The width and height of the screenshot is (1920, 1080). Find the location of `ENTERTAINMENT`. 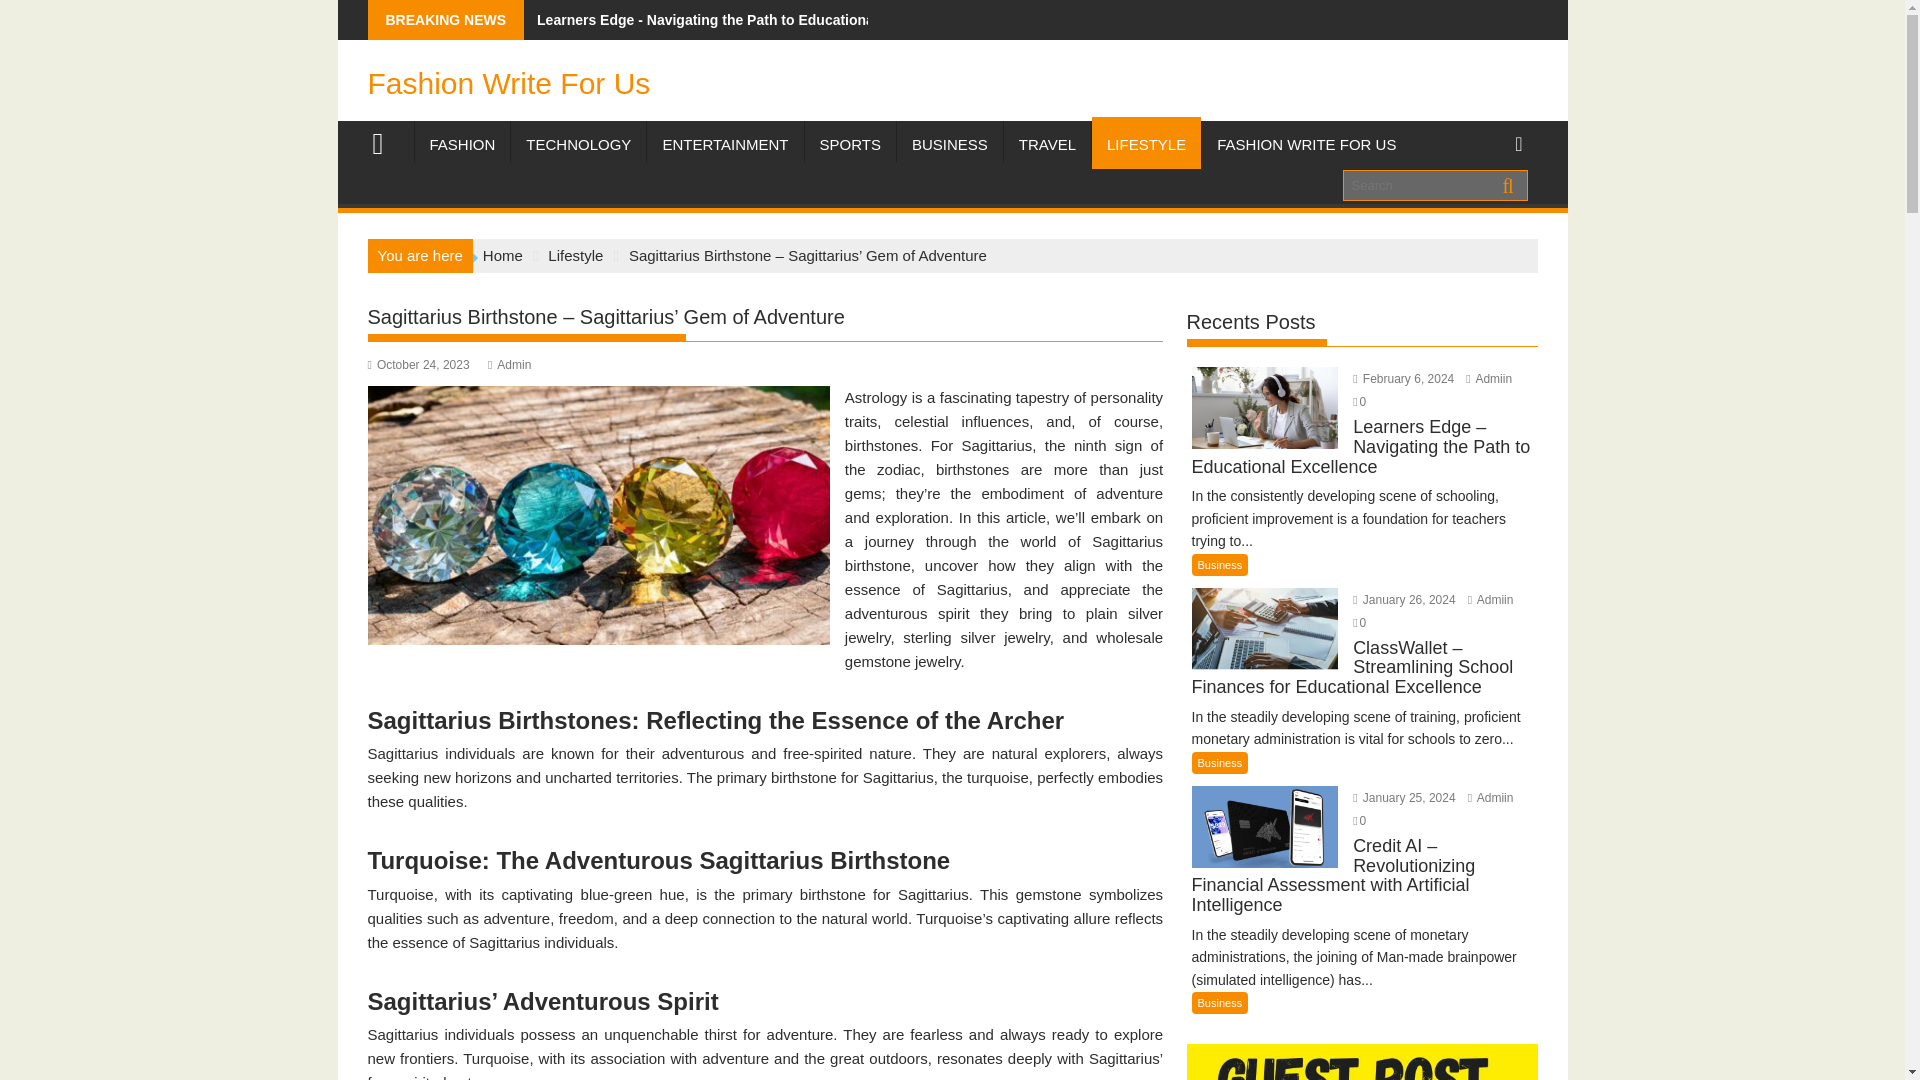

ENTERTAINMENT is located at coordinates (724, 144).